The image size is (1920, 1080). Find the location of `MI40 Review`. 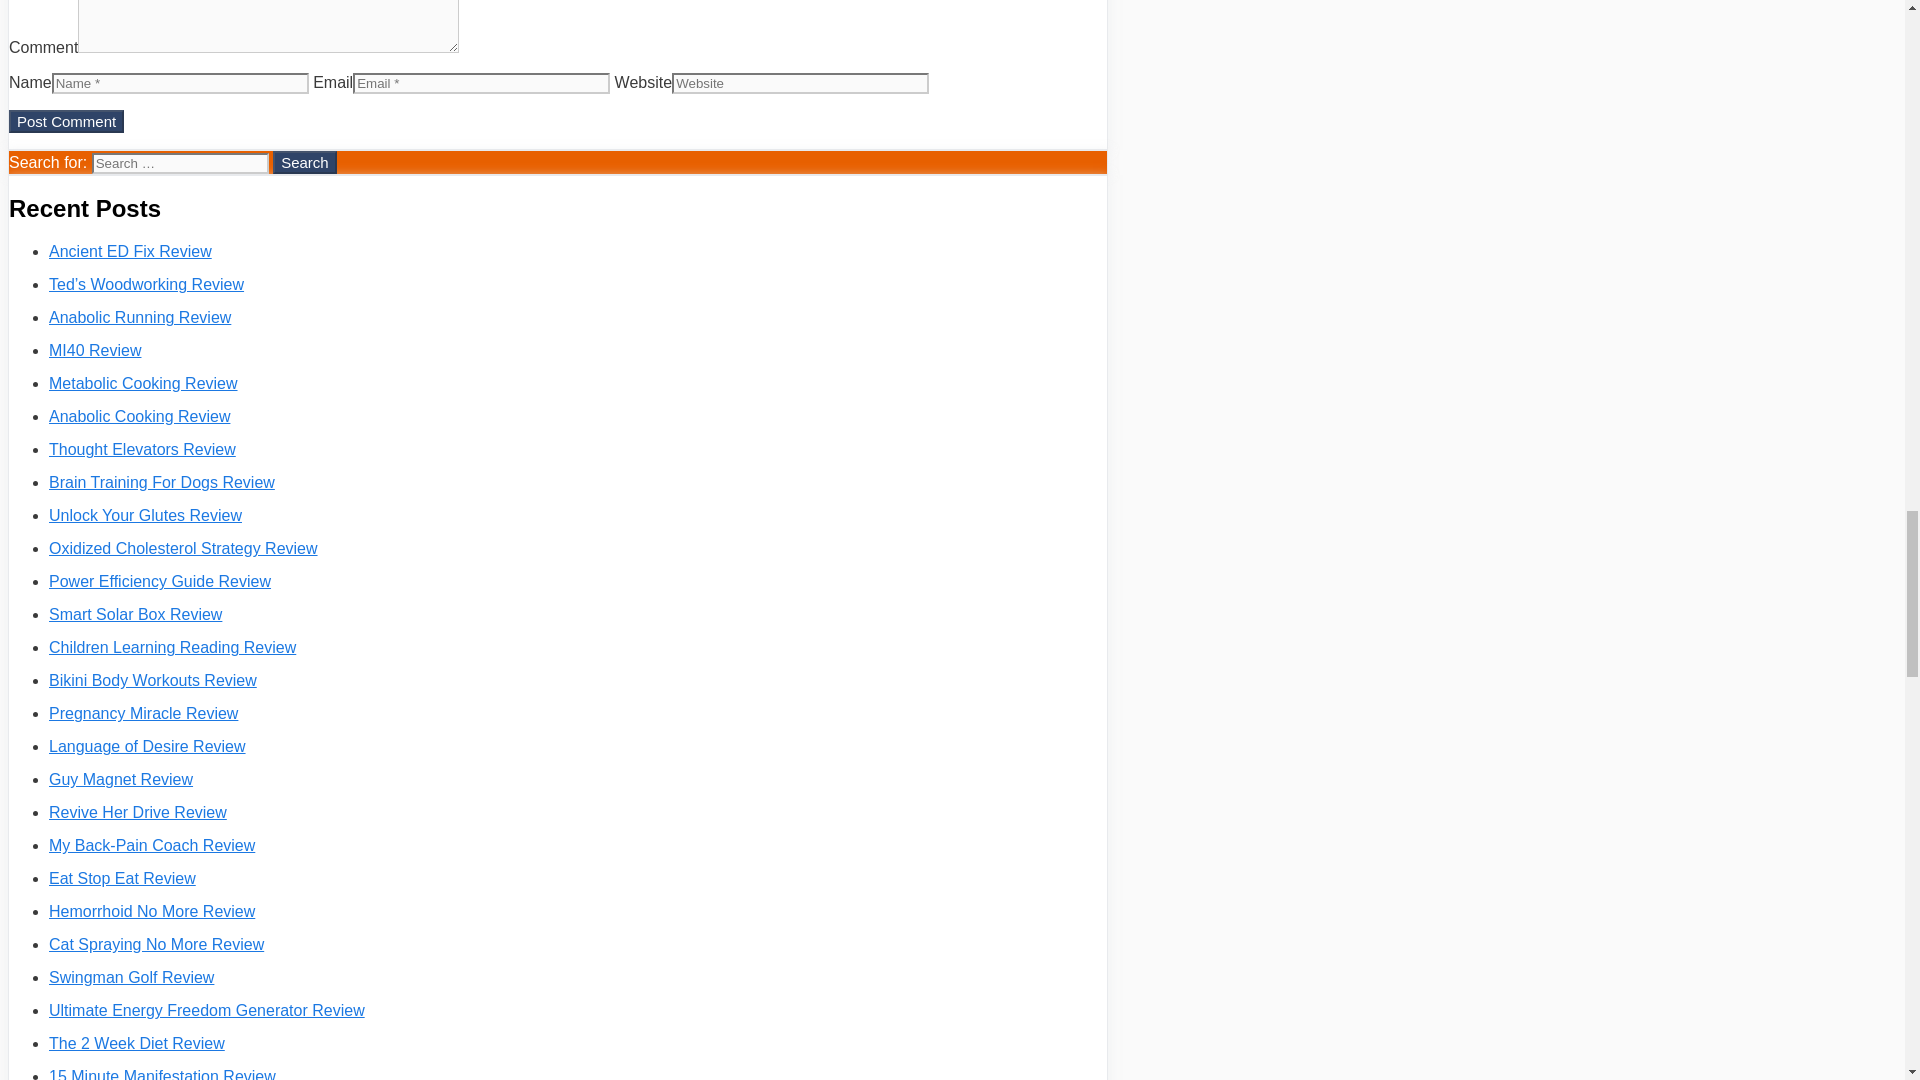

MI40 Review is located at coordinates (94, 350).